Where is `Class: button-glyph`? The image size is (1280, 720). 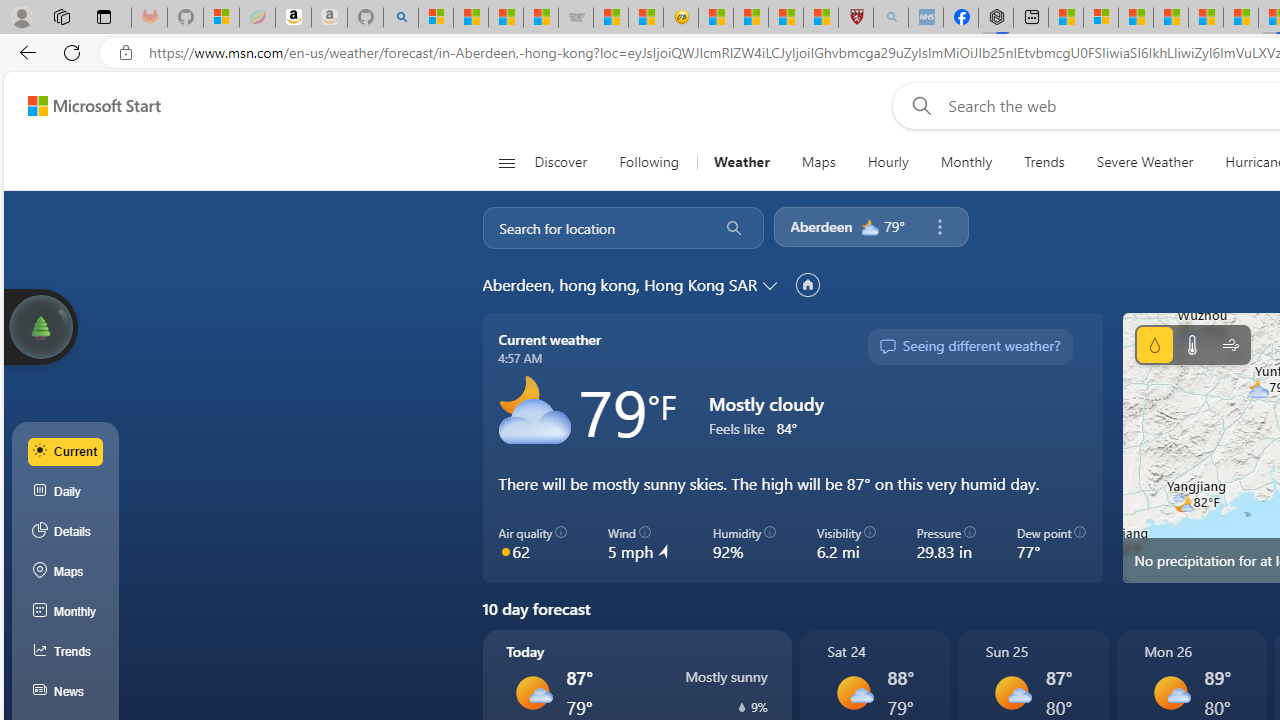 Class: button-glyph is located at coordinates (506, 162).